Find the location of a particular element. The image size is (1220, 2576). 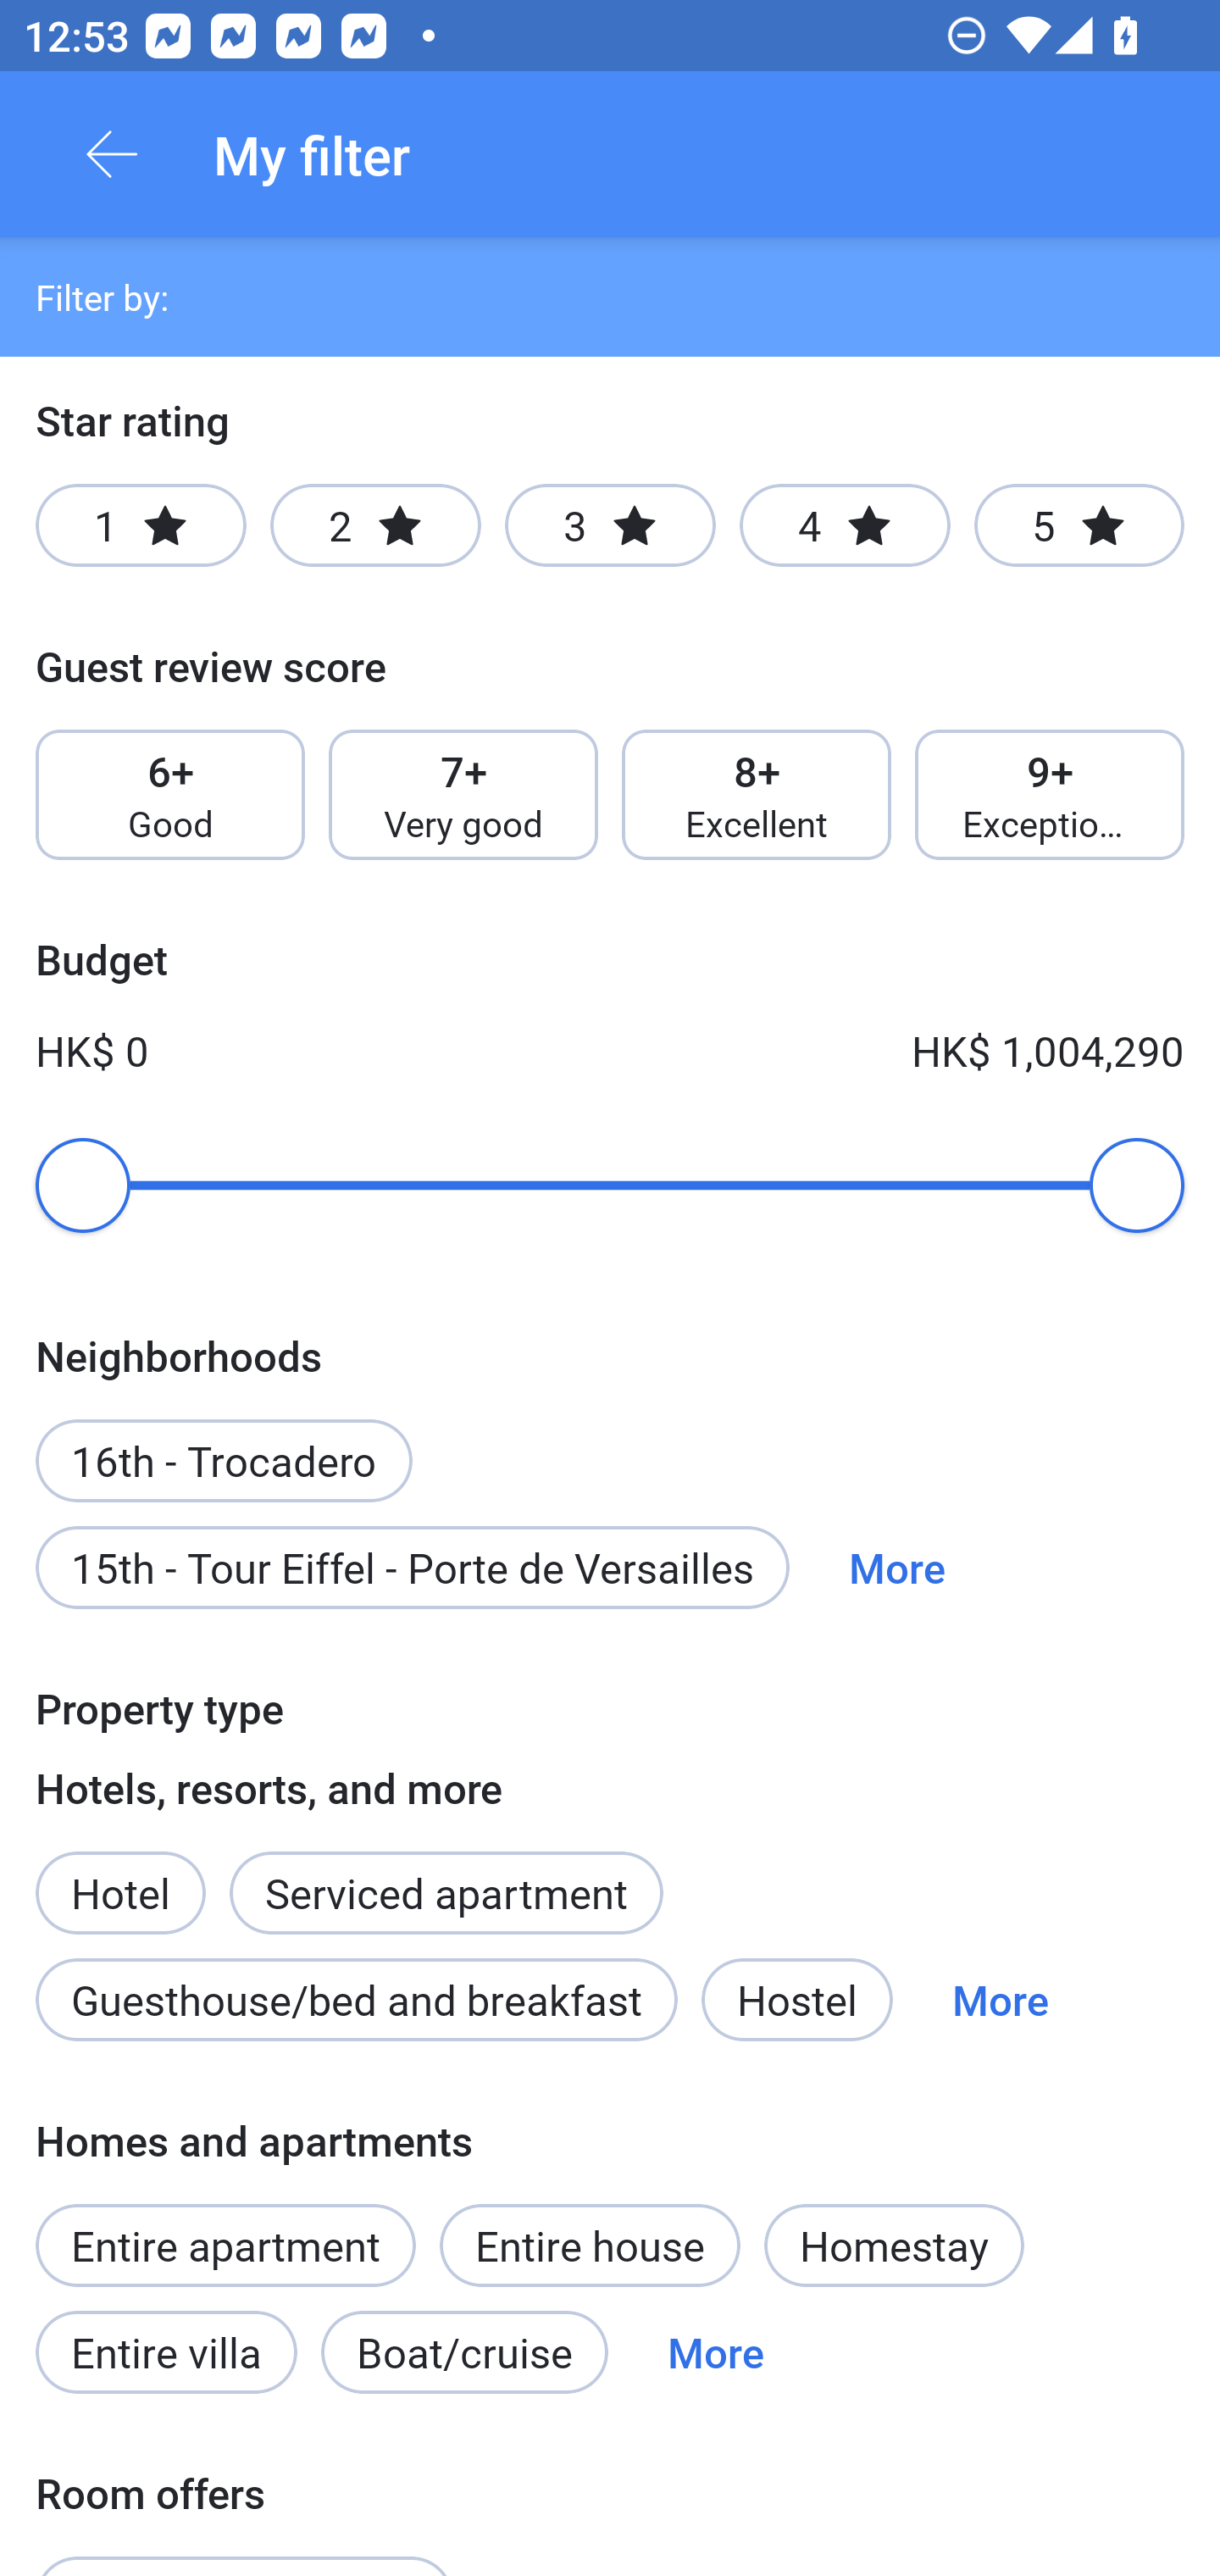

Entire villa is located at coordinates (166, 2352).